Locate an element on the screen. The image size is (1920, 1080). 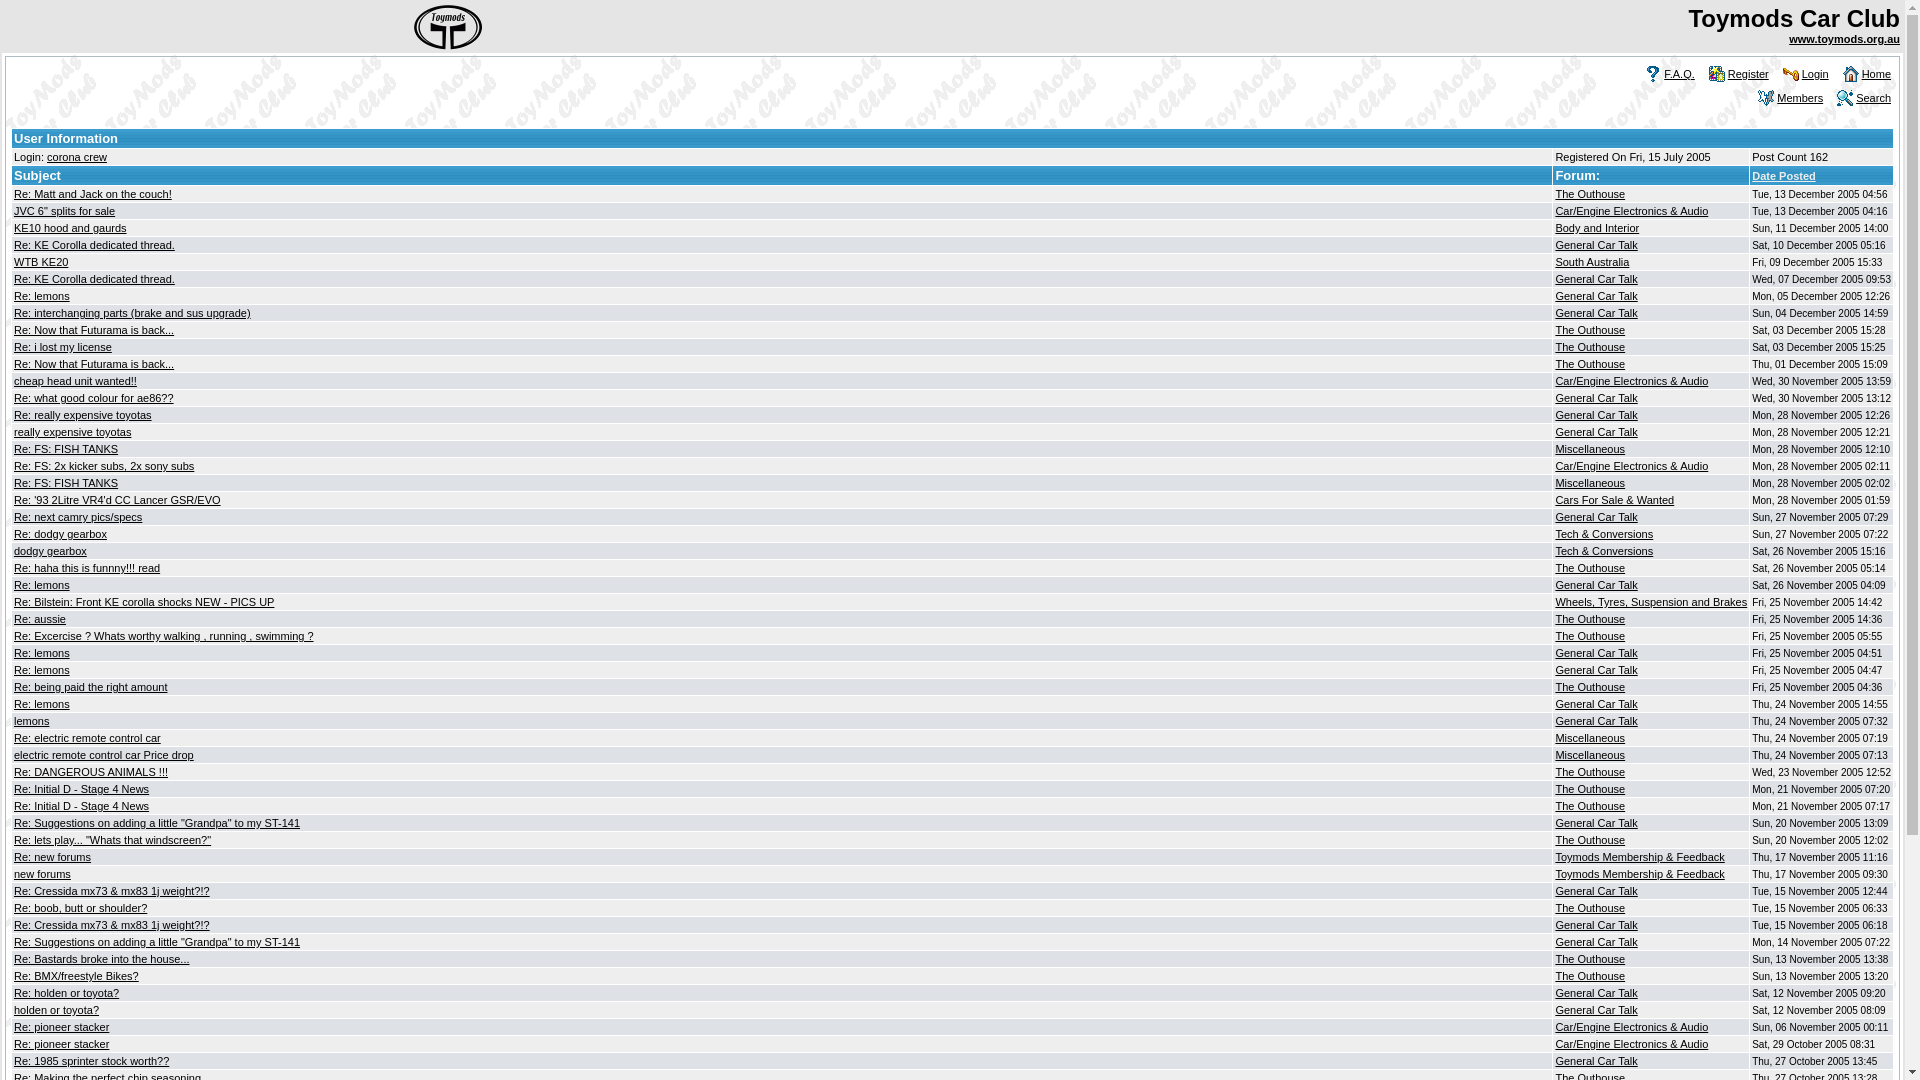
Re: lets play... "Whats that windscreen?" is located at coordinates (112, 840).